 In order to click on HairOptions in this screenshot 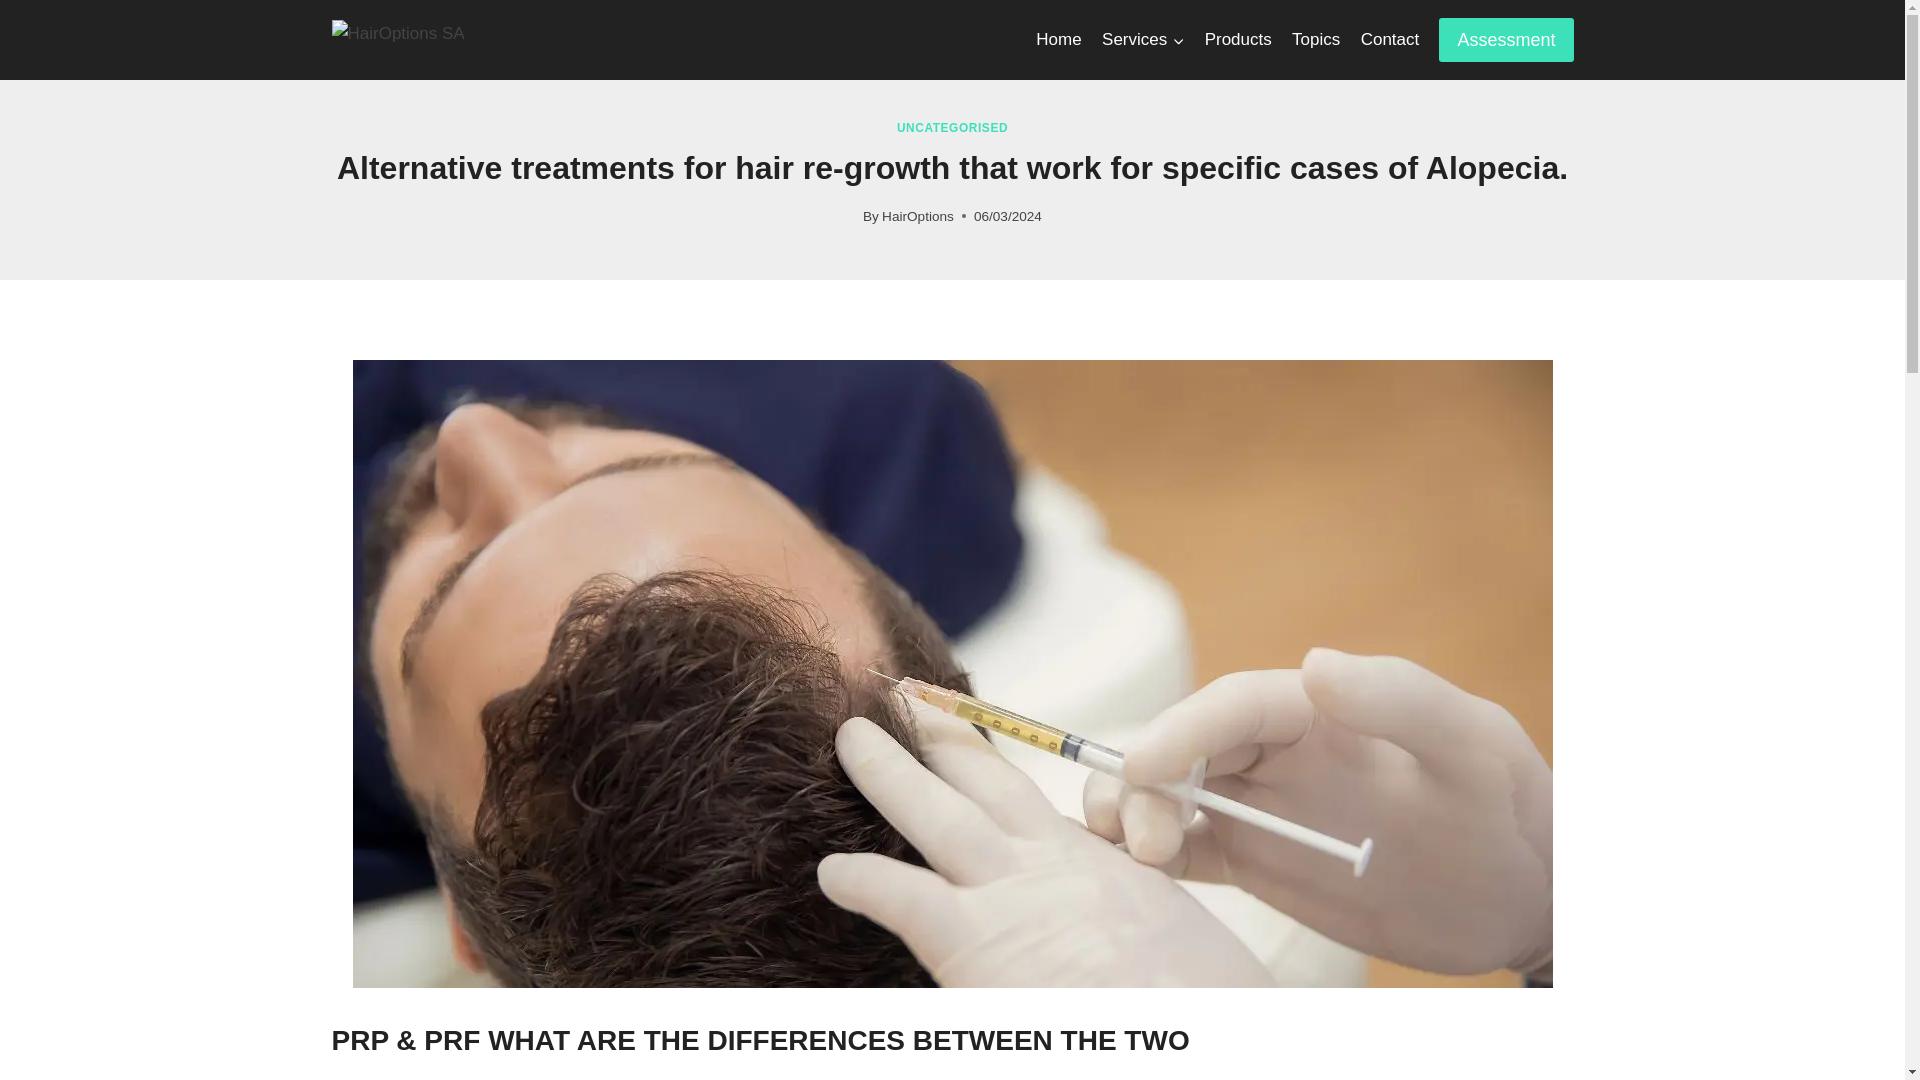, I will do `click(918, 216)`.